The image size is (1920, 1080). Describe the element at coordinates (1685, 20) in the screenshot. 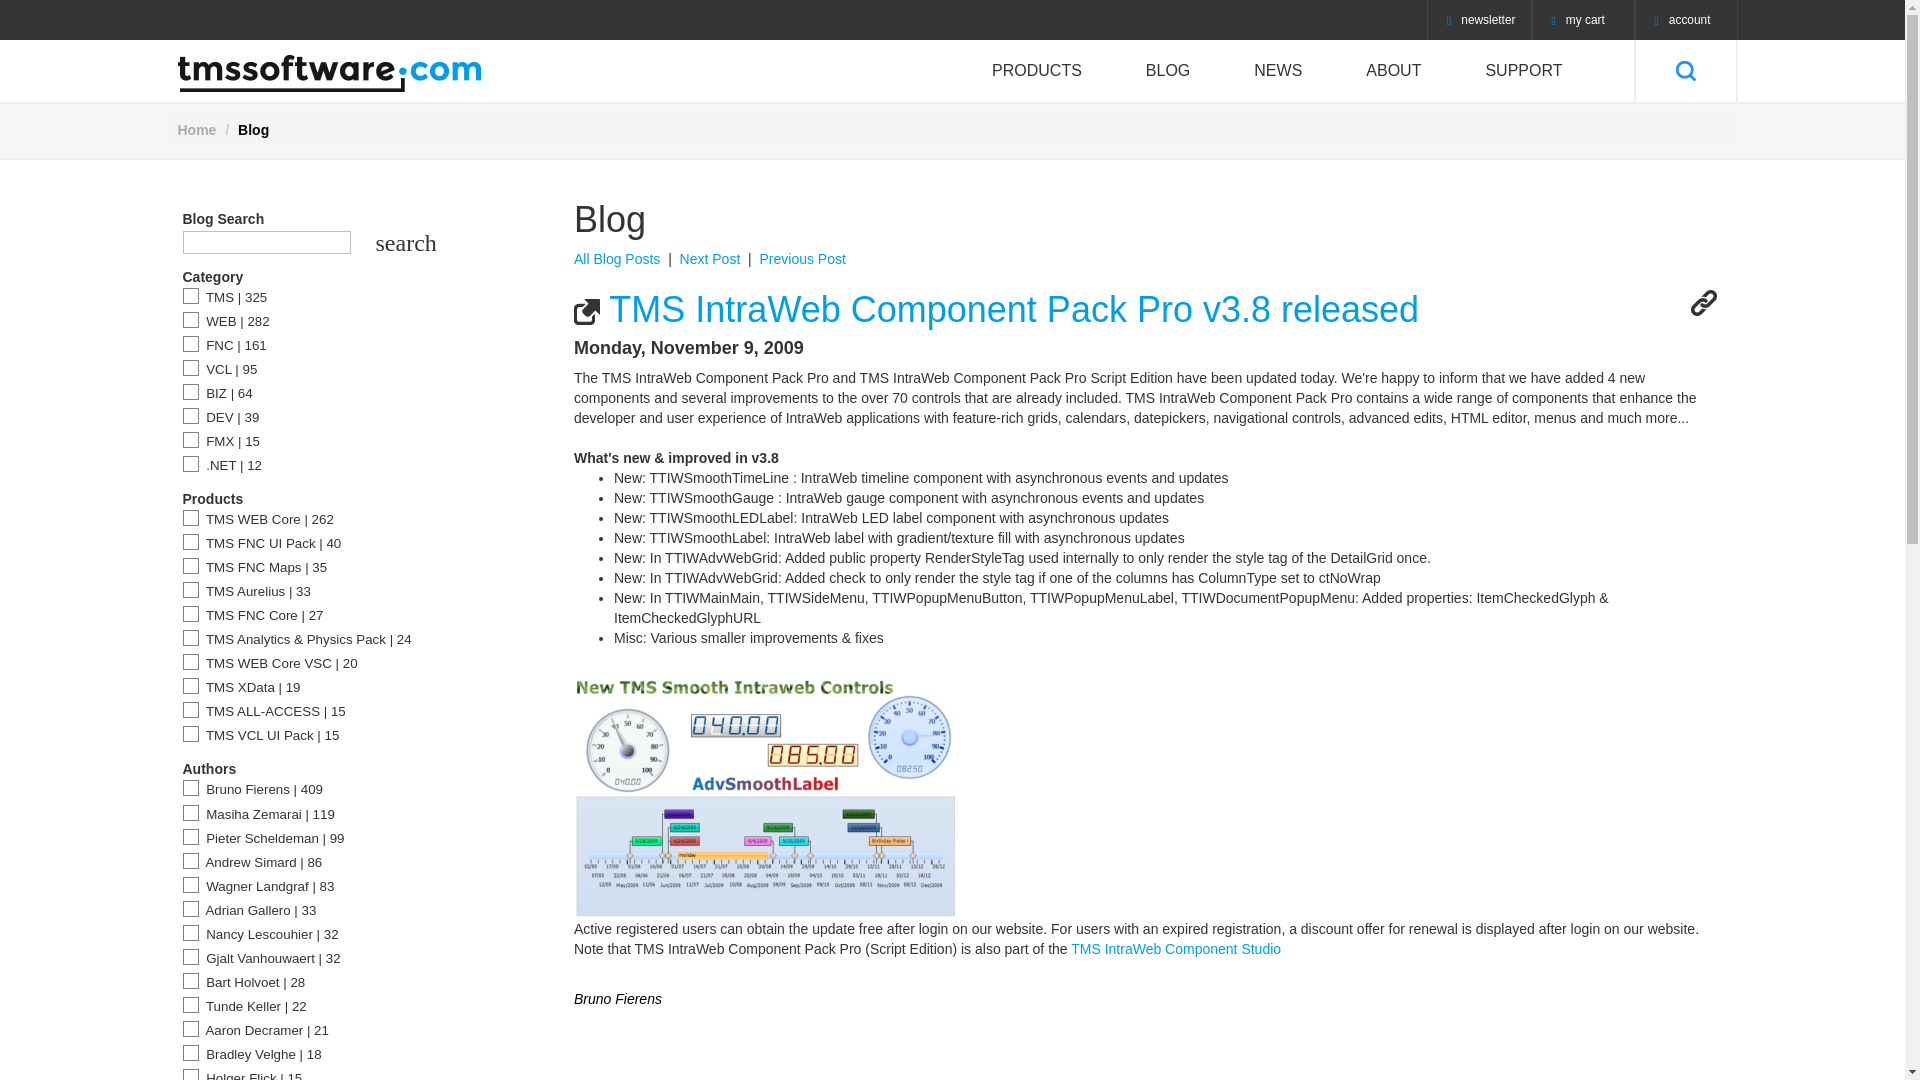

I see `View account information` at that location.